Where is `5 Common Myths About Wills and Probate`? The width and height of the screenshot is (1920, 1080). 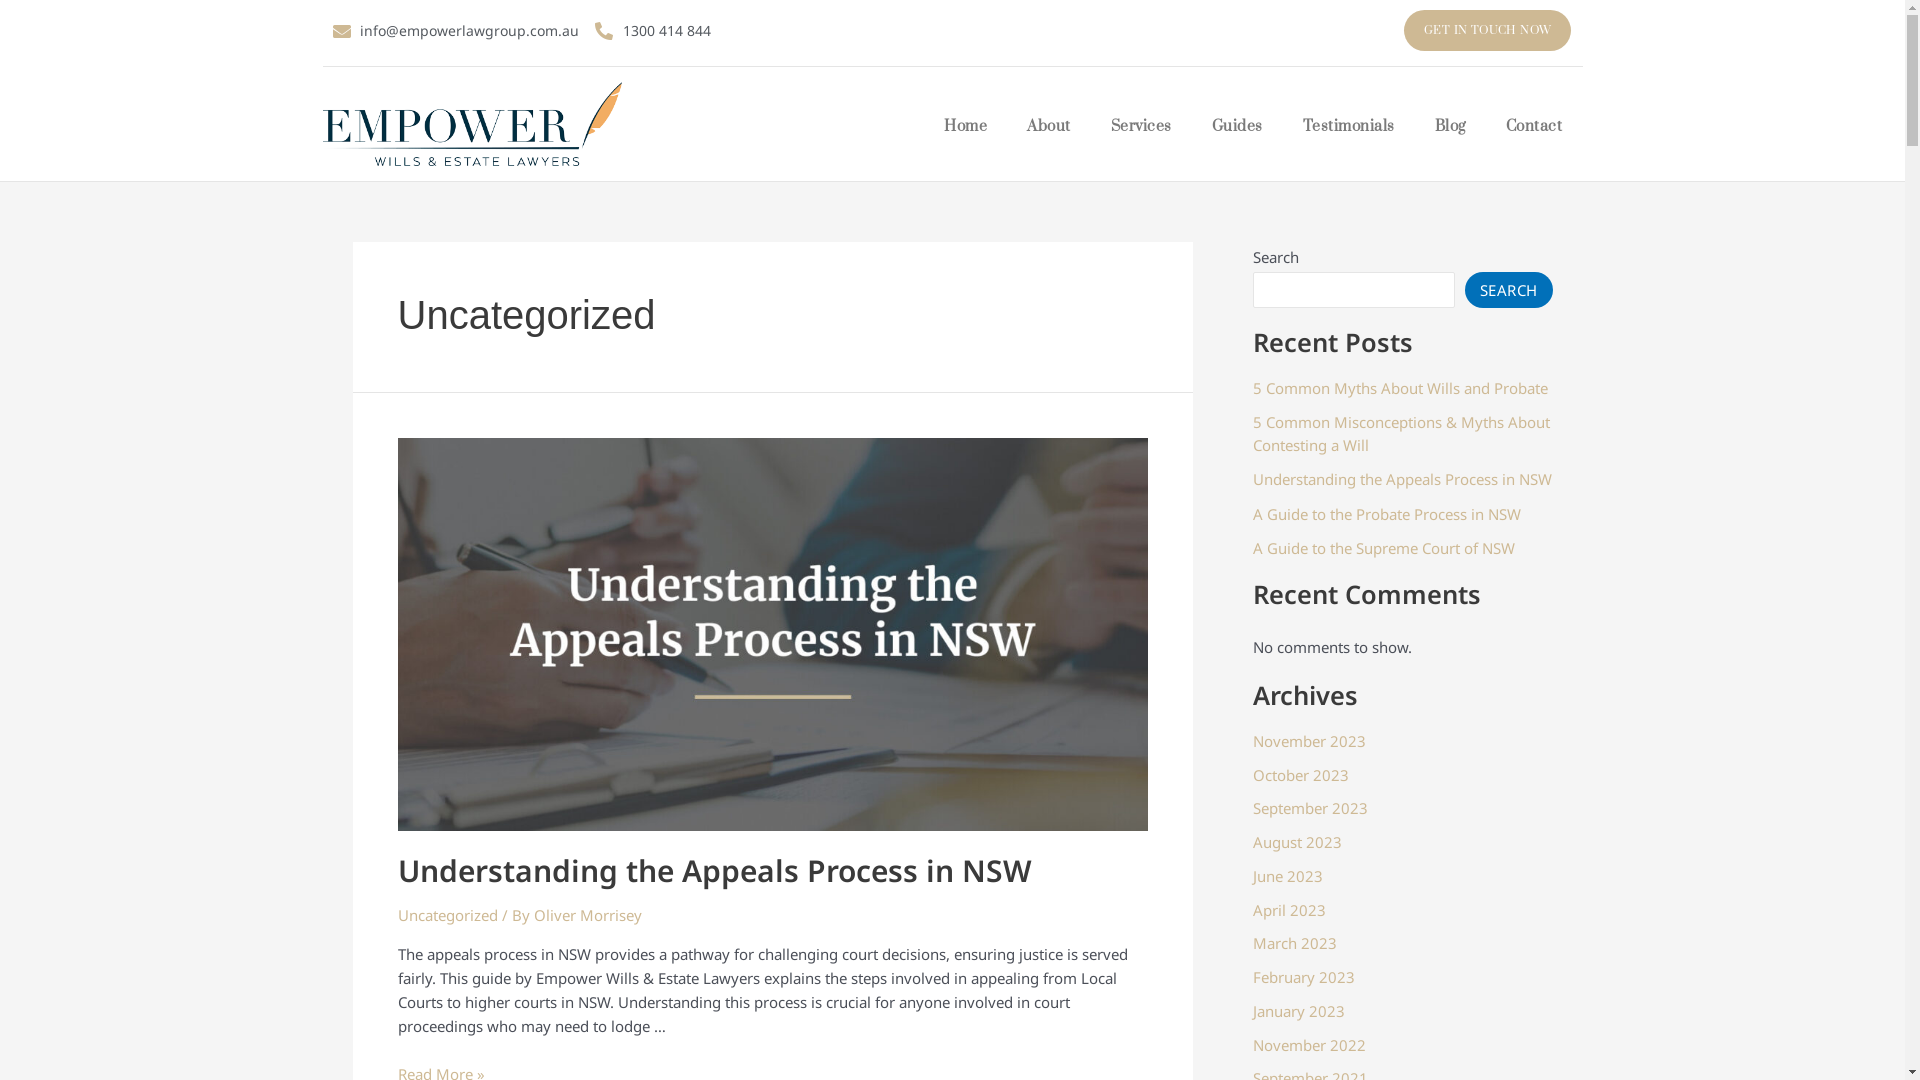
5 Common Myths About Wills and Probate is located at coordinates (1400, 388).